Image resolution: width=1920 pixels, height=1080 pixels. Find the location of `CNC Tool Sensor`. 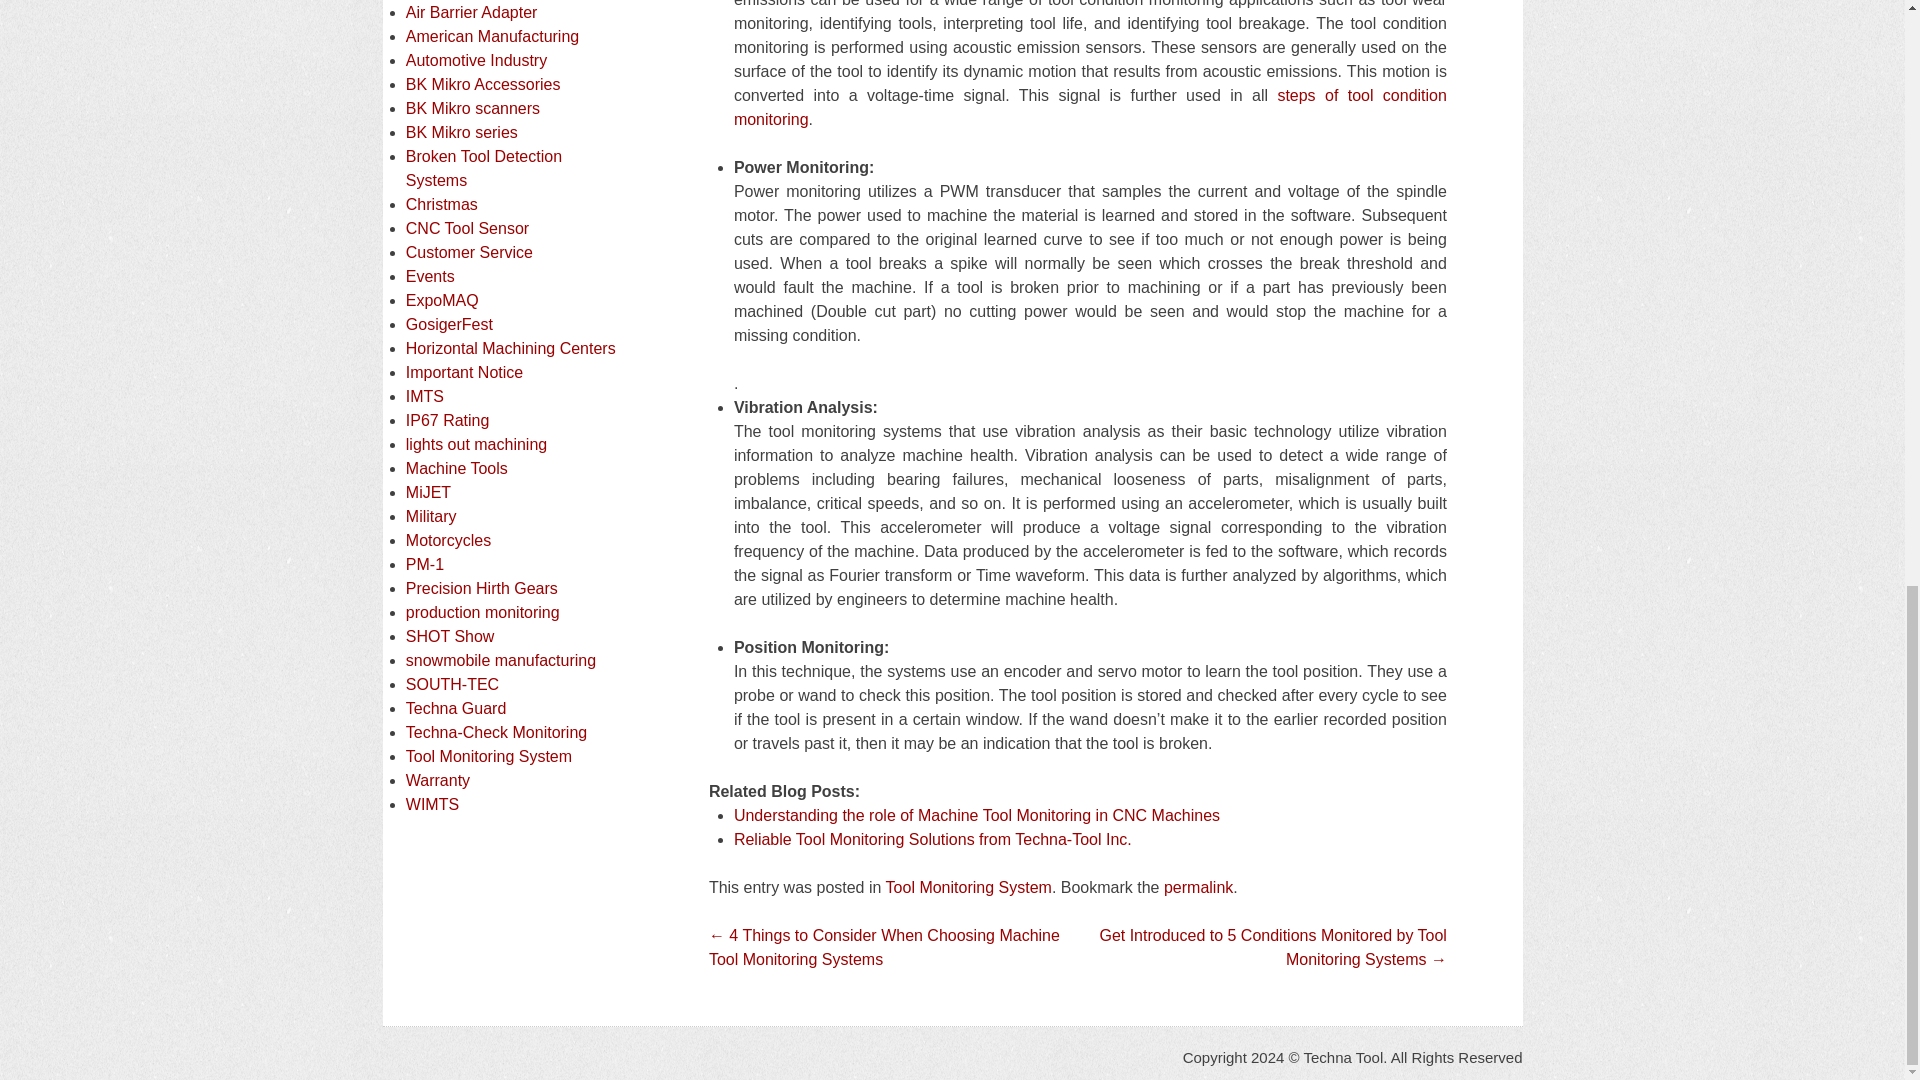

CNC Tool Sensor is located at coordinates (467, 228).